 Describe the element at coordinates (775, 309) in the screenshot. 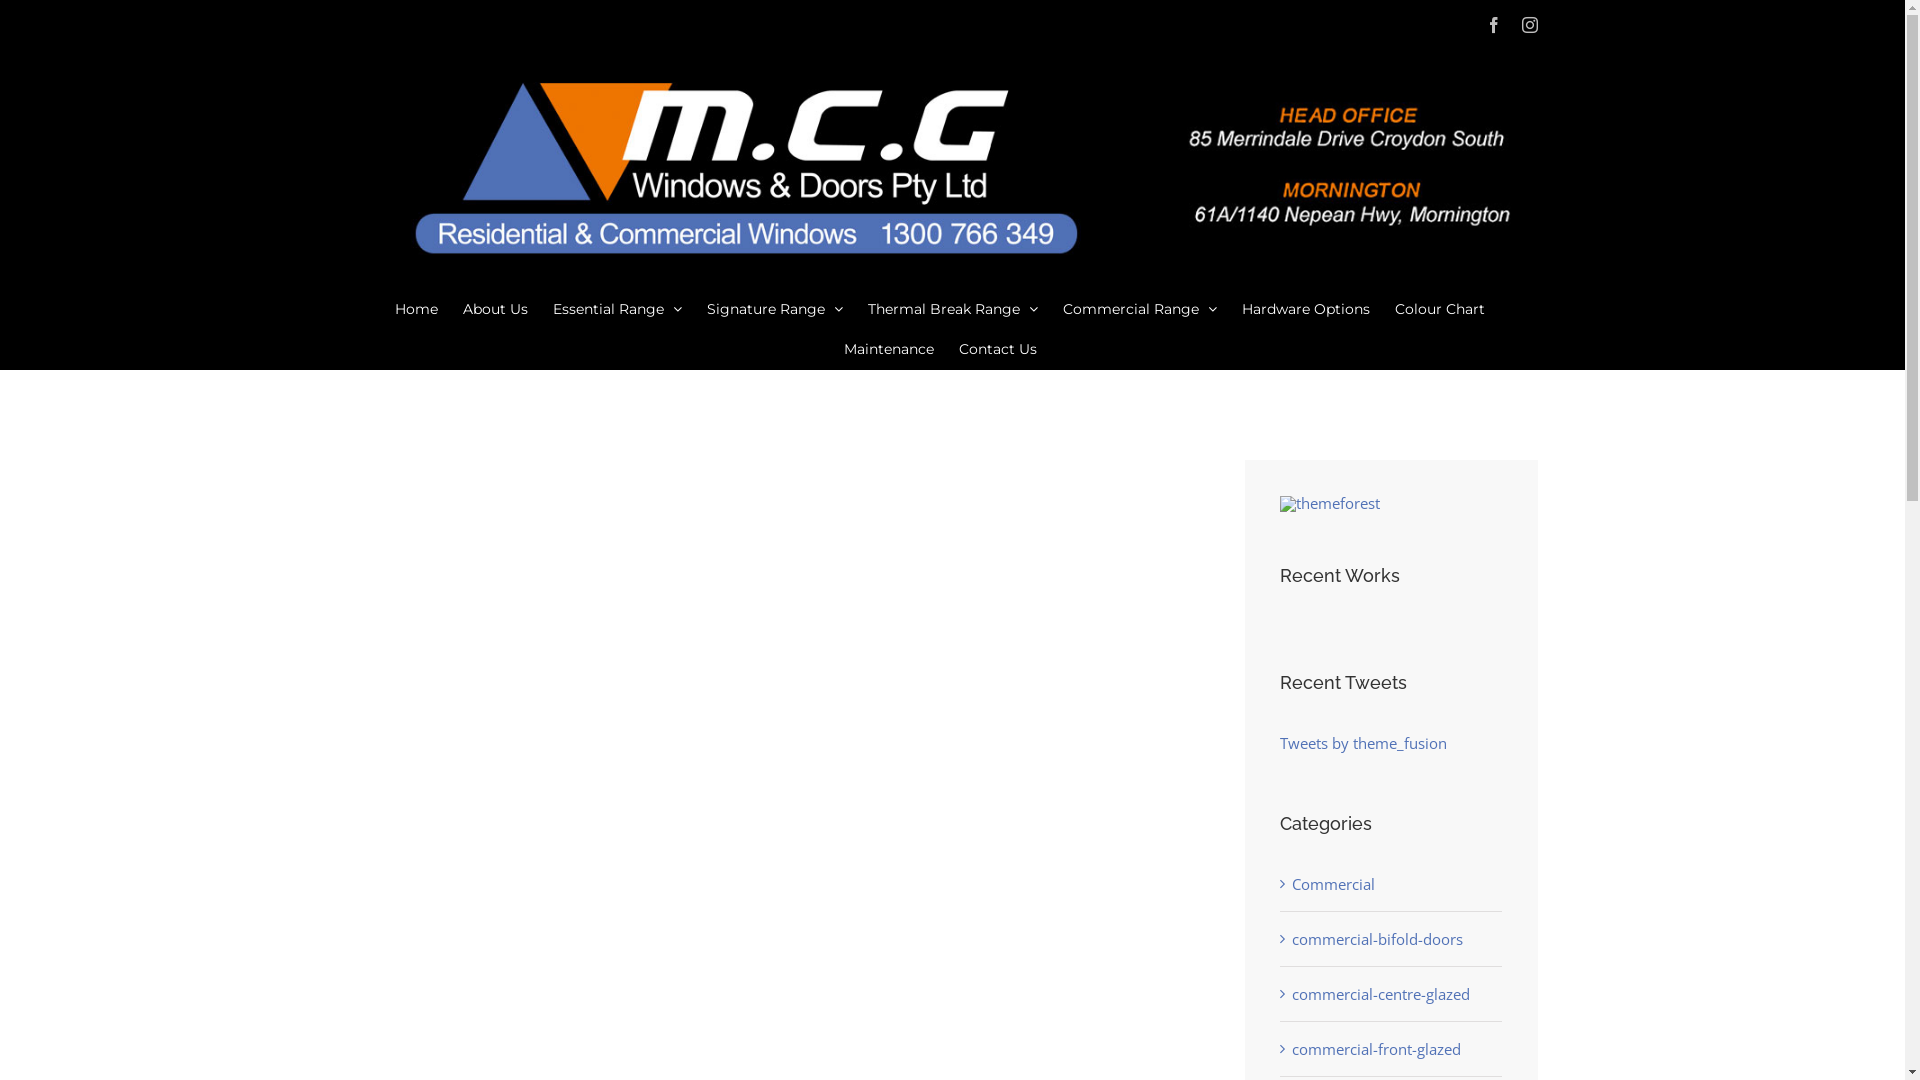

I see `Signature Range` at that location.